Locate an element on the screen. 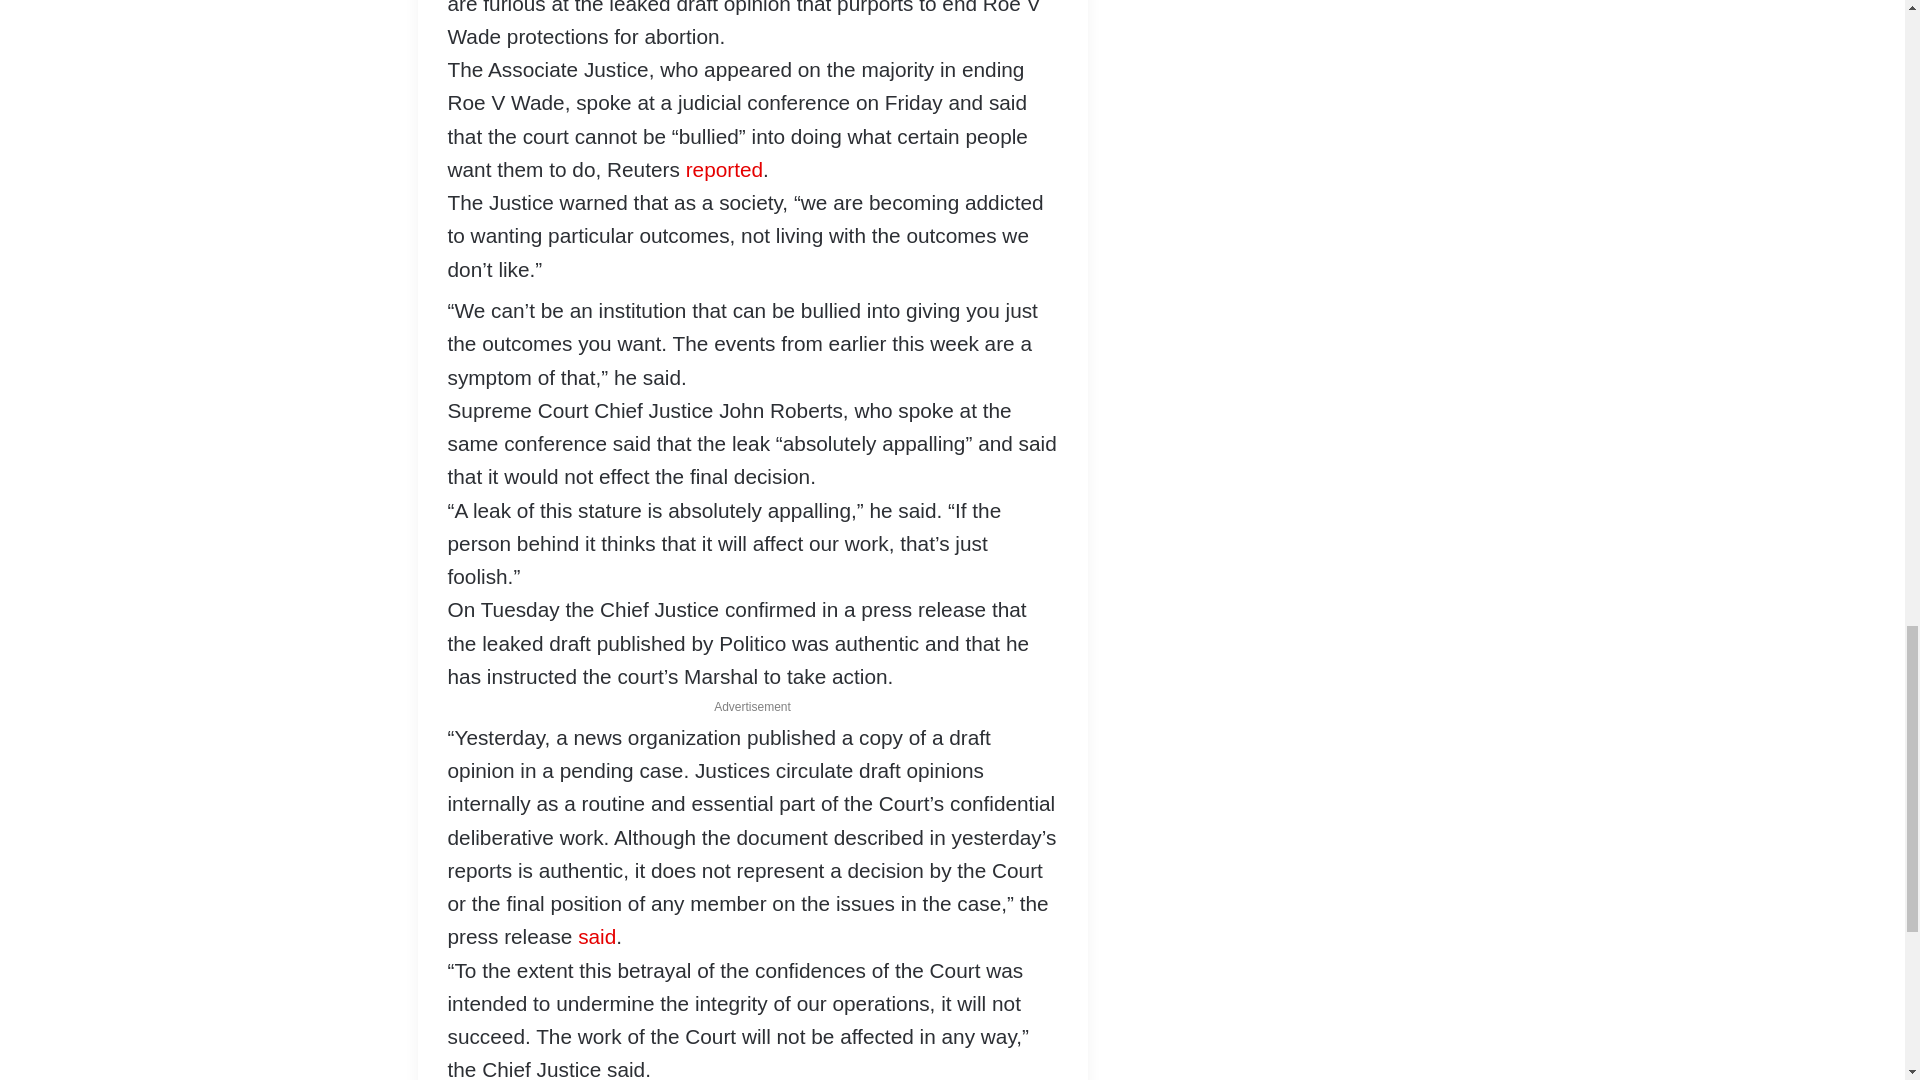  reported is located at coordinates (724, 169).